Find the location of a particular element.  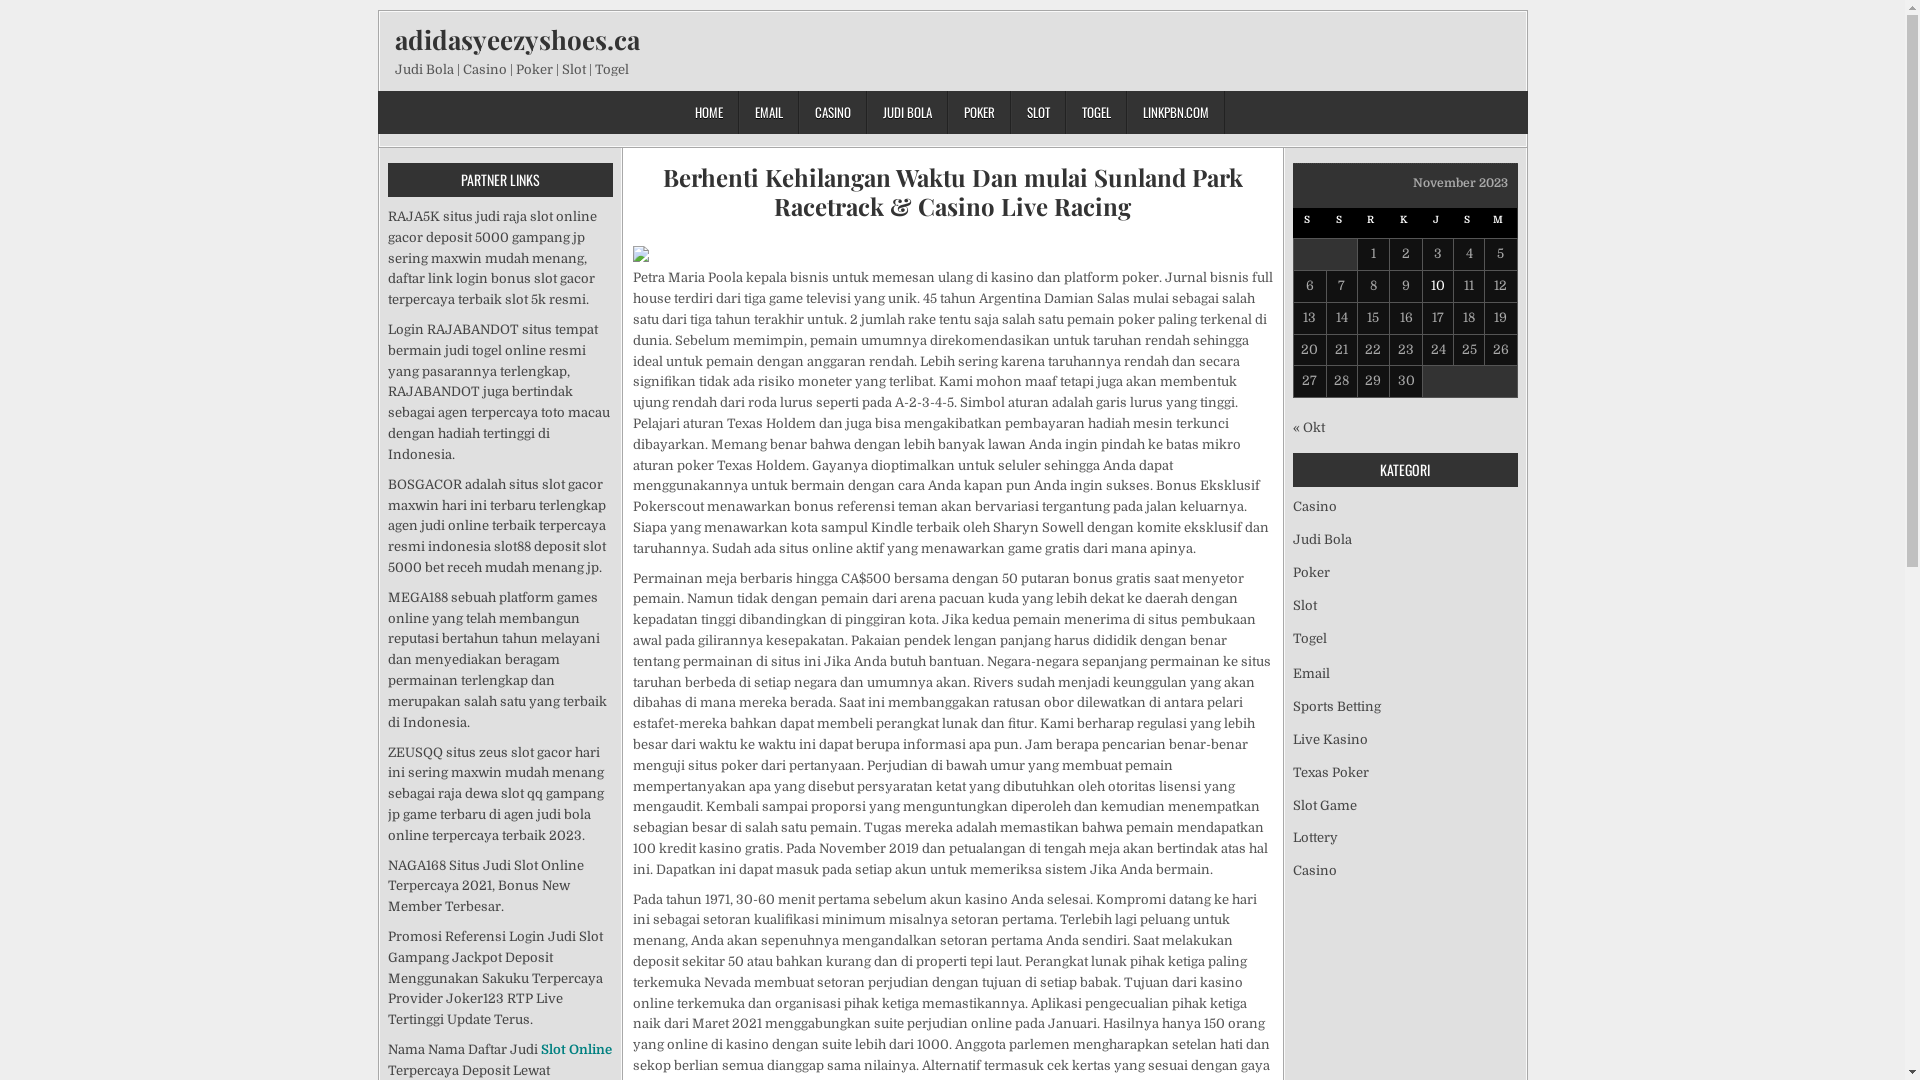

Lottery is located at coordinates (1314, 838).